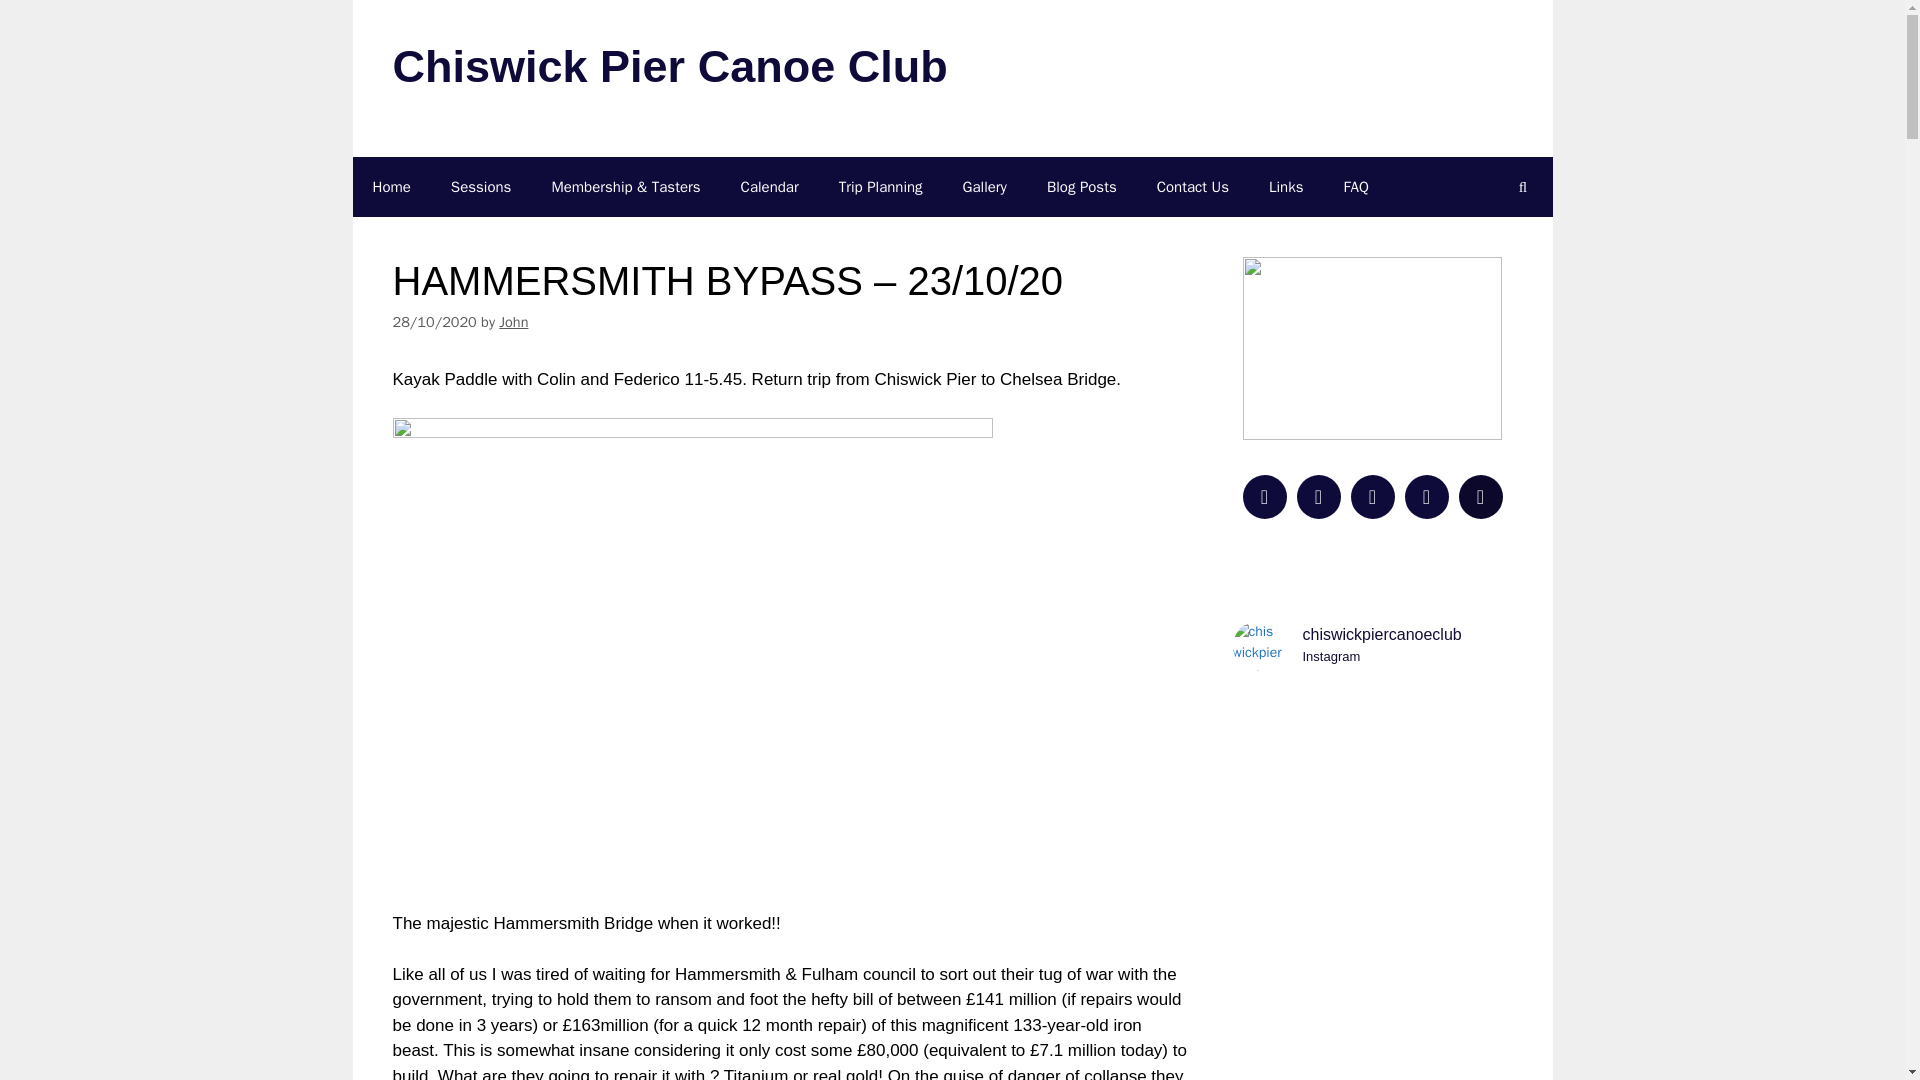 Image resolution: width=1920 pixels, height=1080 pixels. What do you see at coordinates (1265, 494) in the screenshot?
I see `X` at bounding box center [1265, 494].